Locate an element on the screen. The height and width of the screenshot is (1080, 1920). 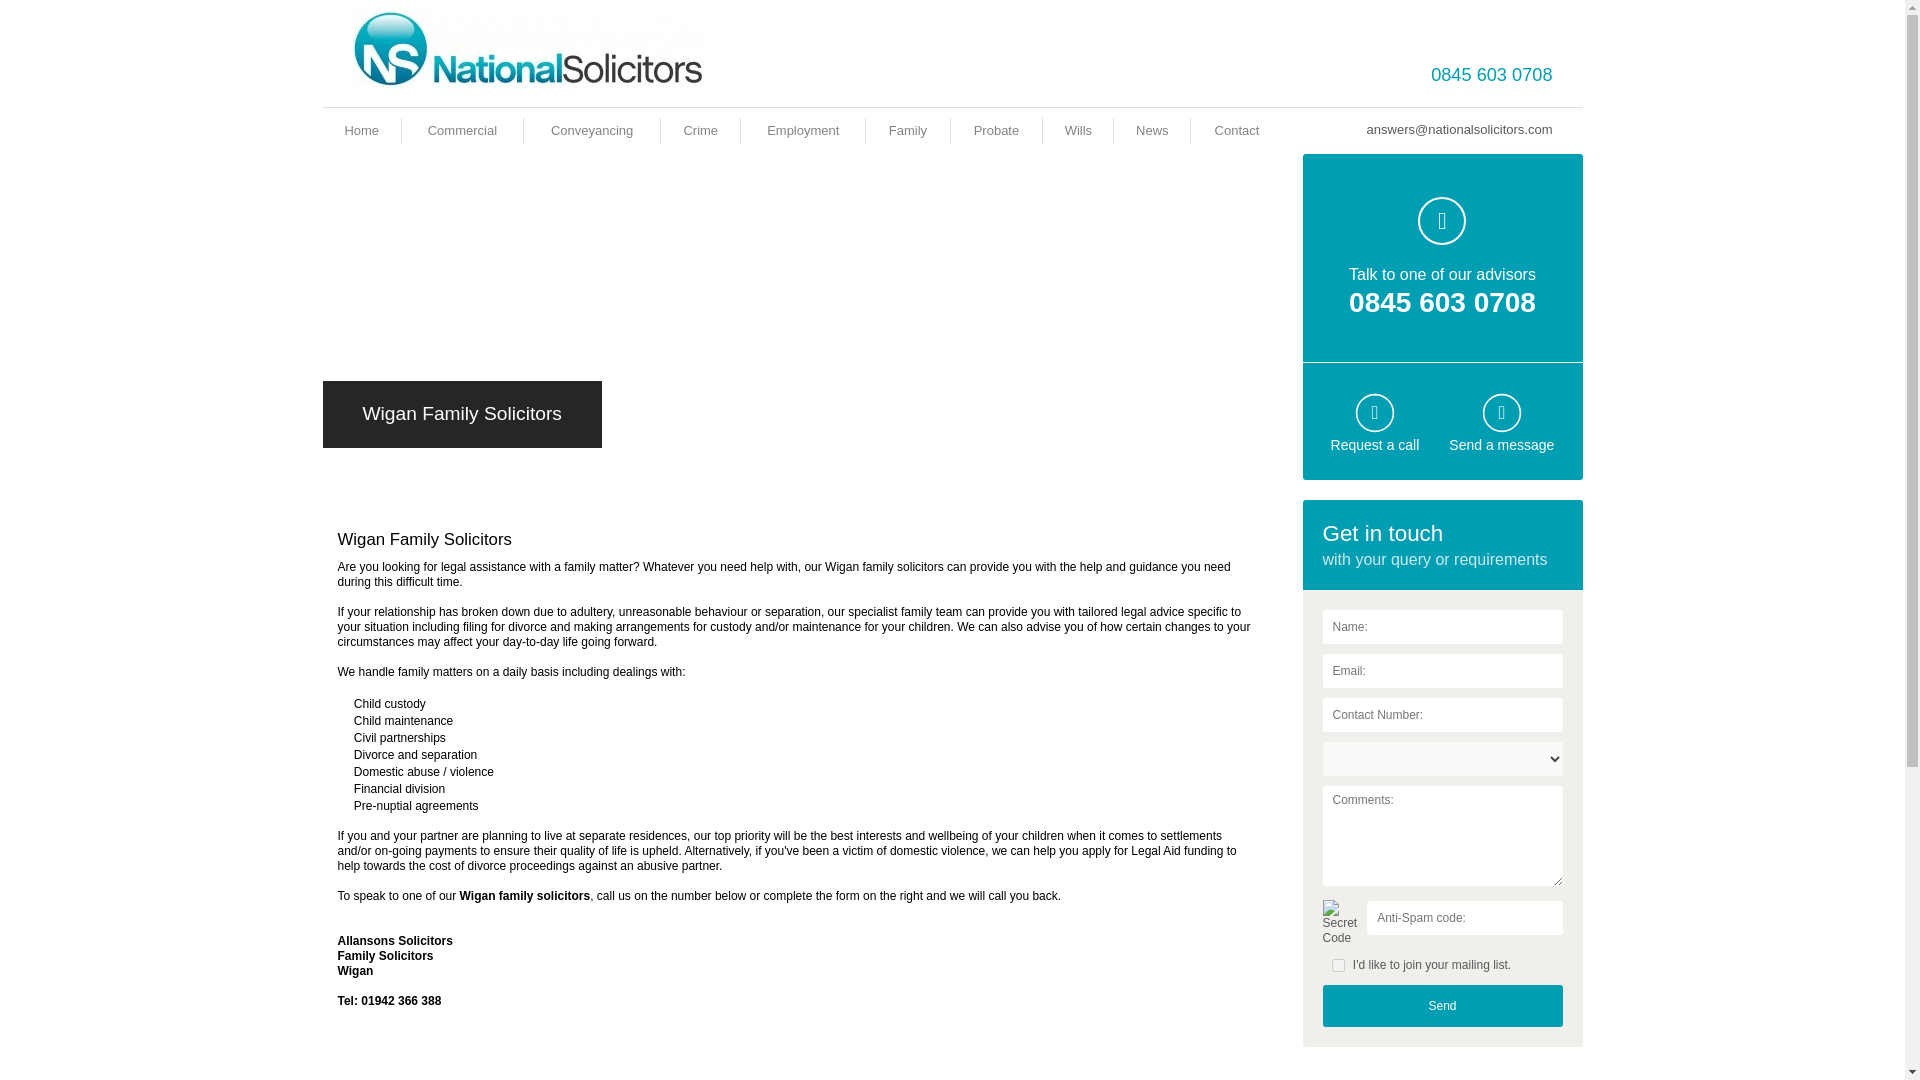
News is located at coordinates (1152, 130).